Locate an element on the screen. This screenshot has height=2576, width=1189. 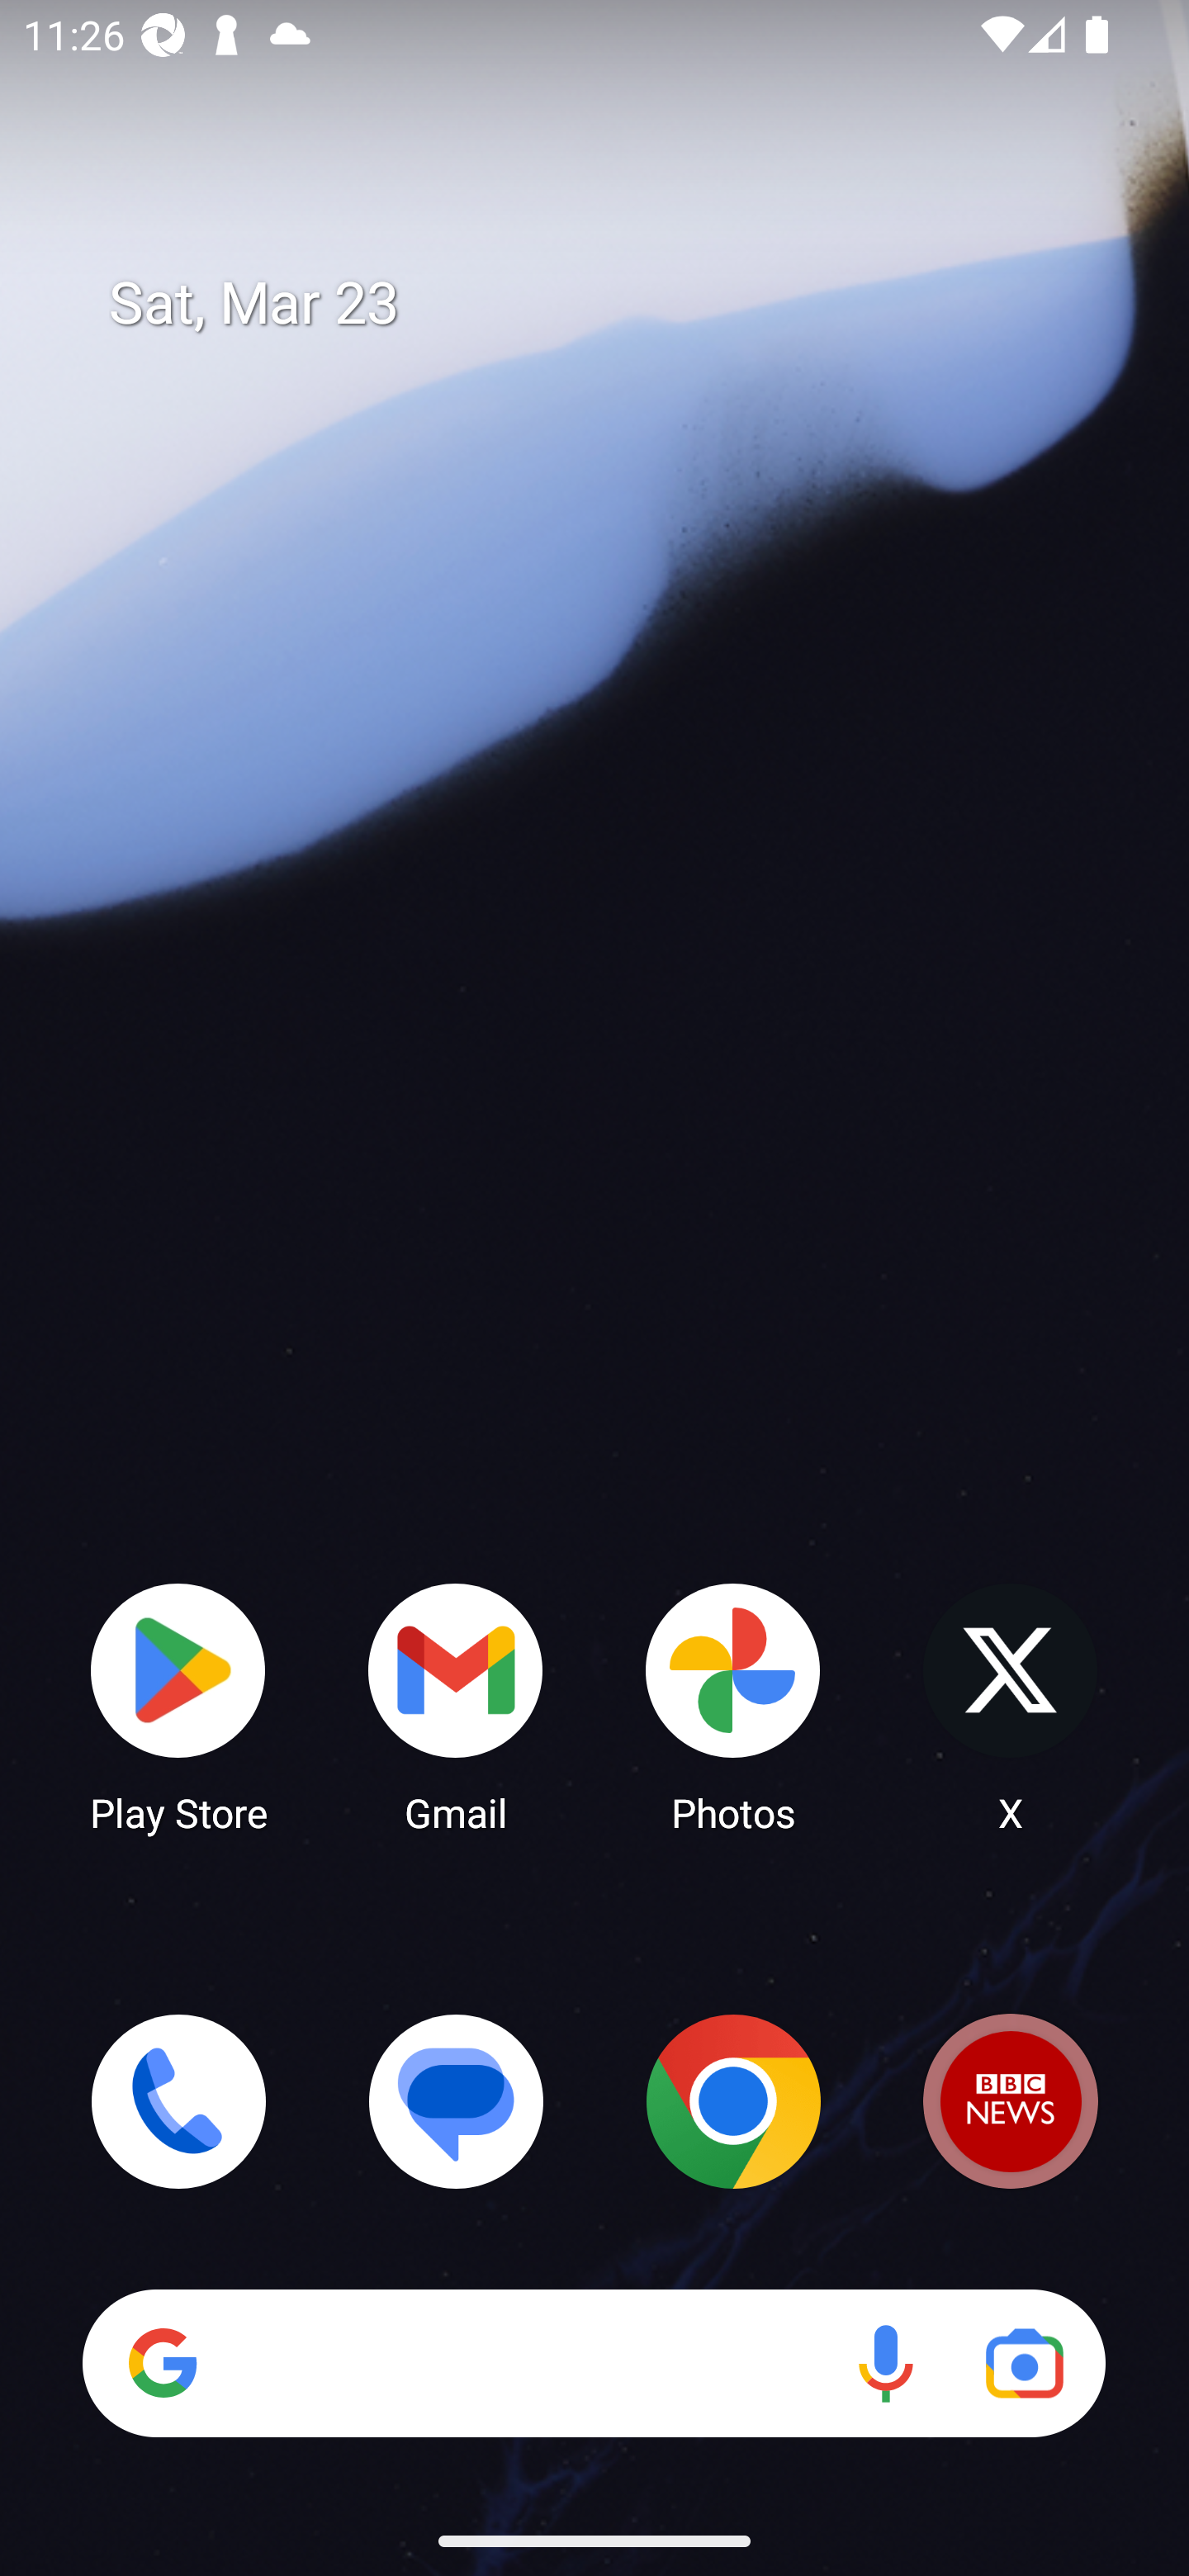
X is located at coordinates (1011, 1706).